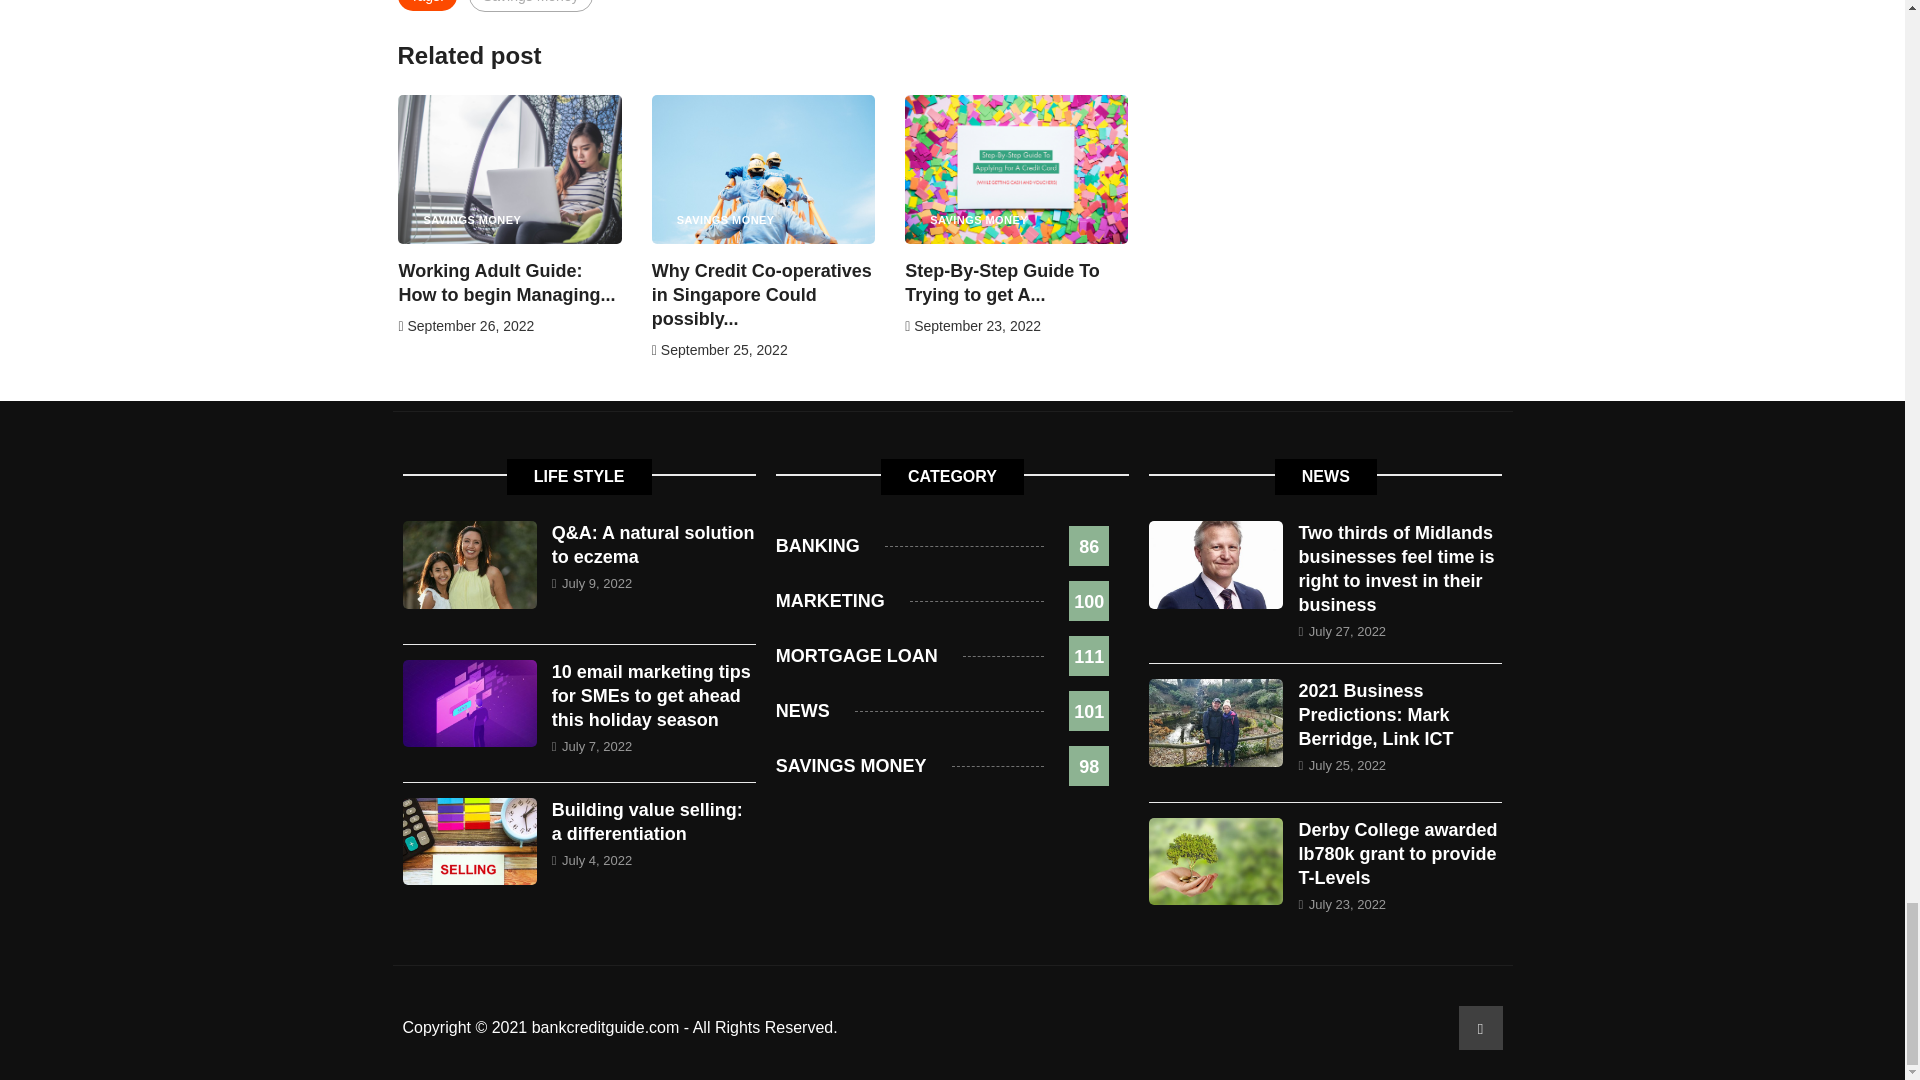 The height and width of the screenshot is (1080, 1920). Describe the element at coordinates (726, 218) in the screenshot. I see `SAVINGS MONEY` at that location.